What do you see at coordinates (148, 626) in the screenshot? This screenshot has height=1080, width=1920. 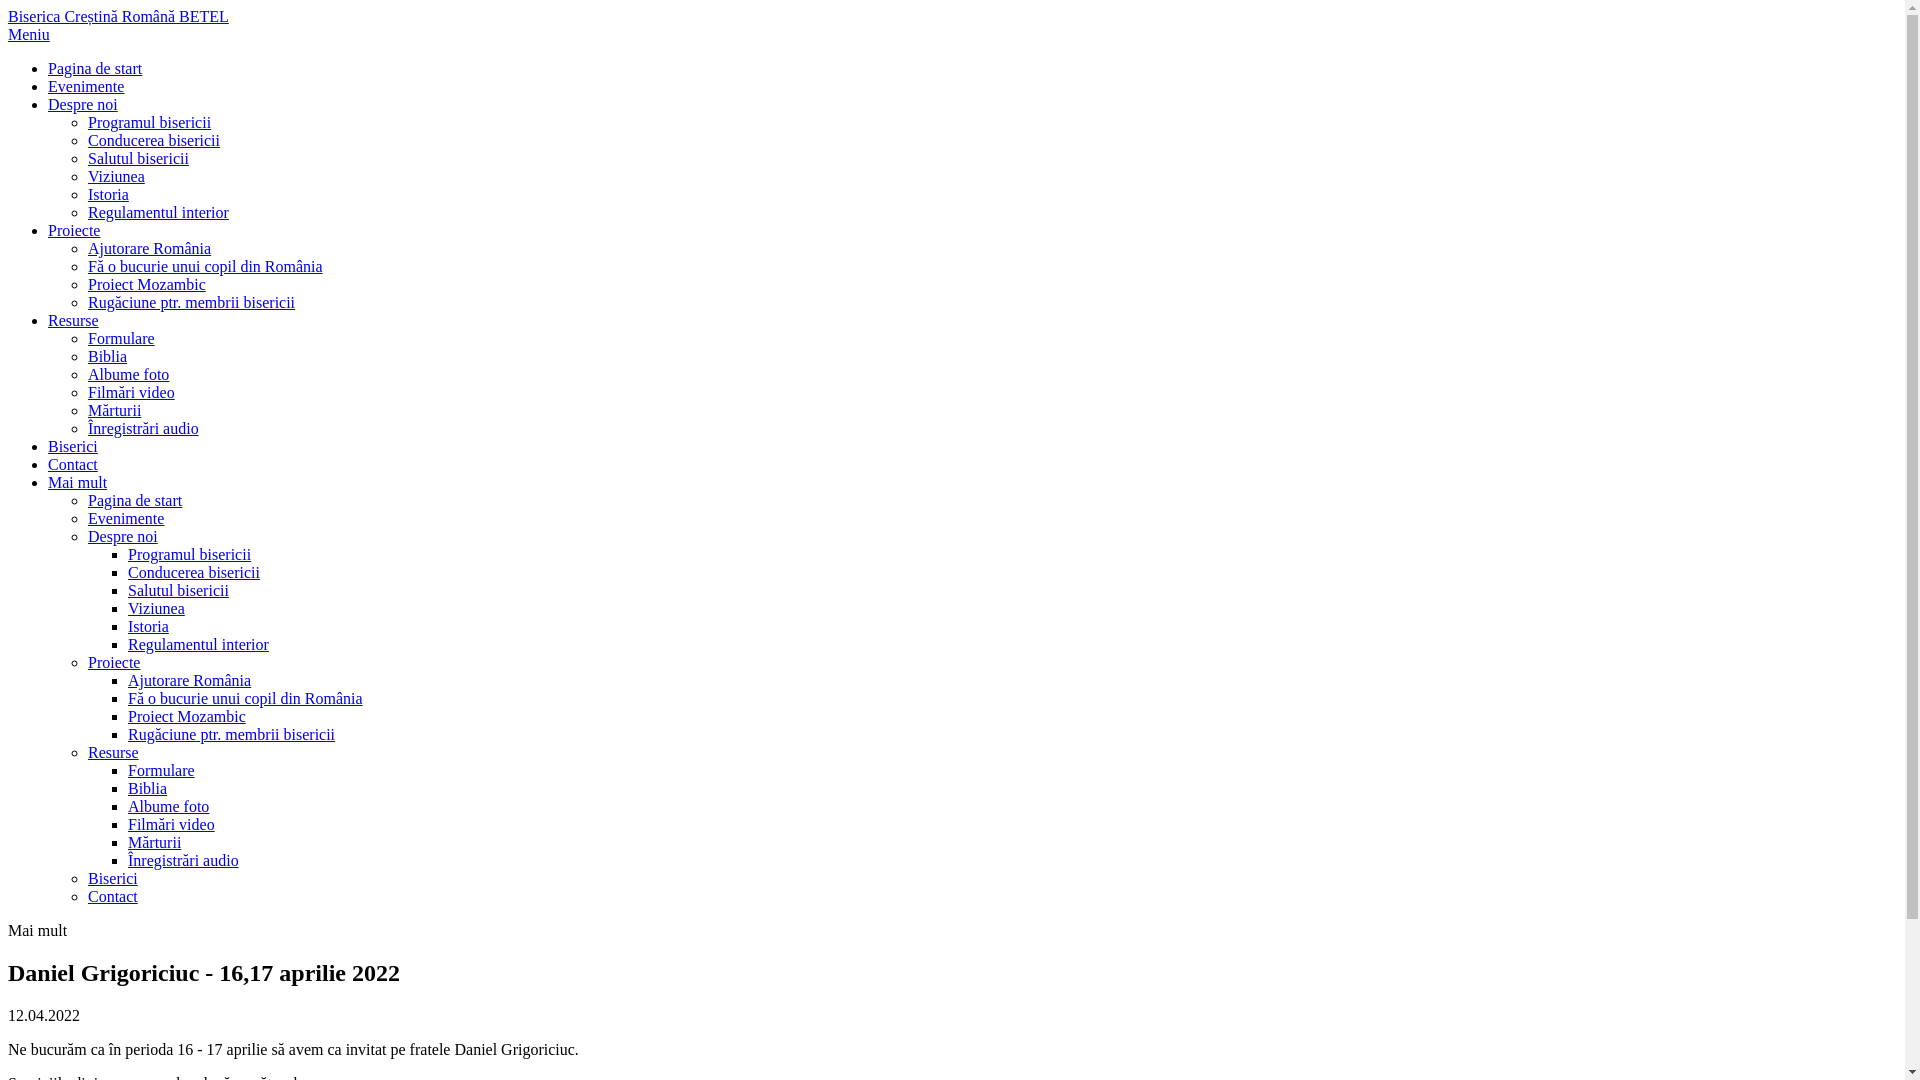 I see `Istoria` at bounding box center [148, 626].